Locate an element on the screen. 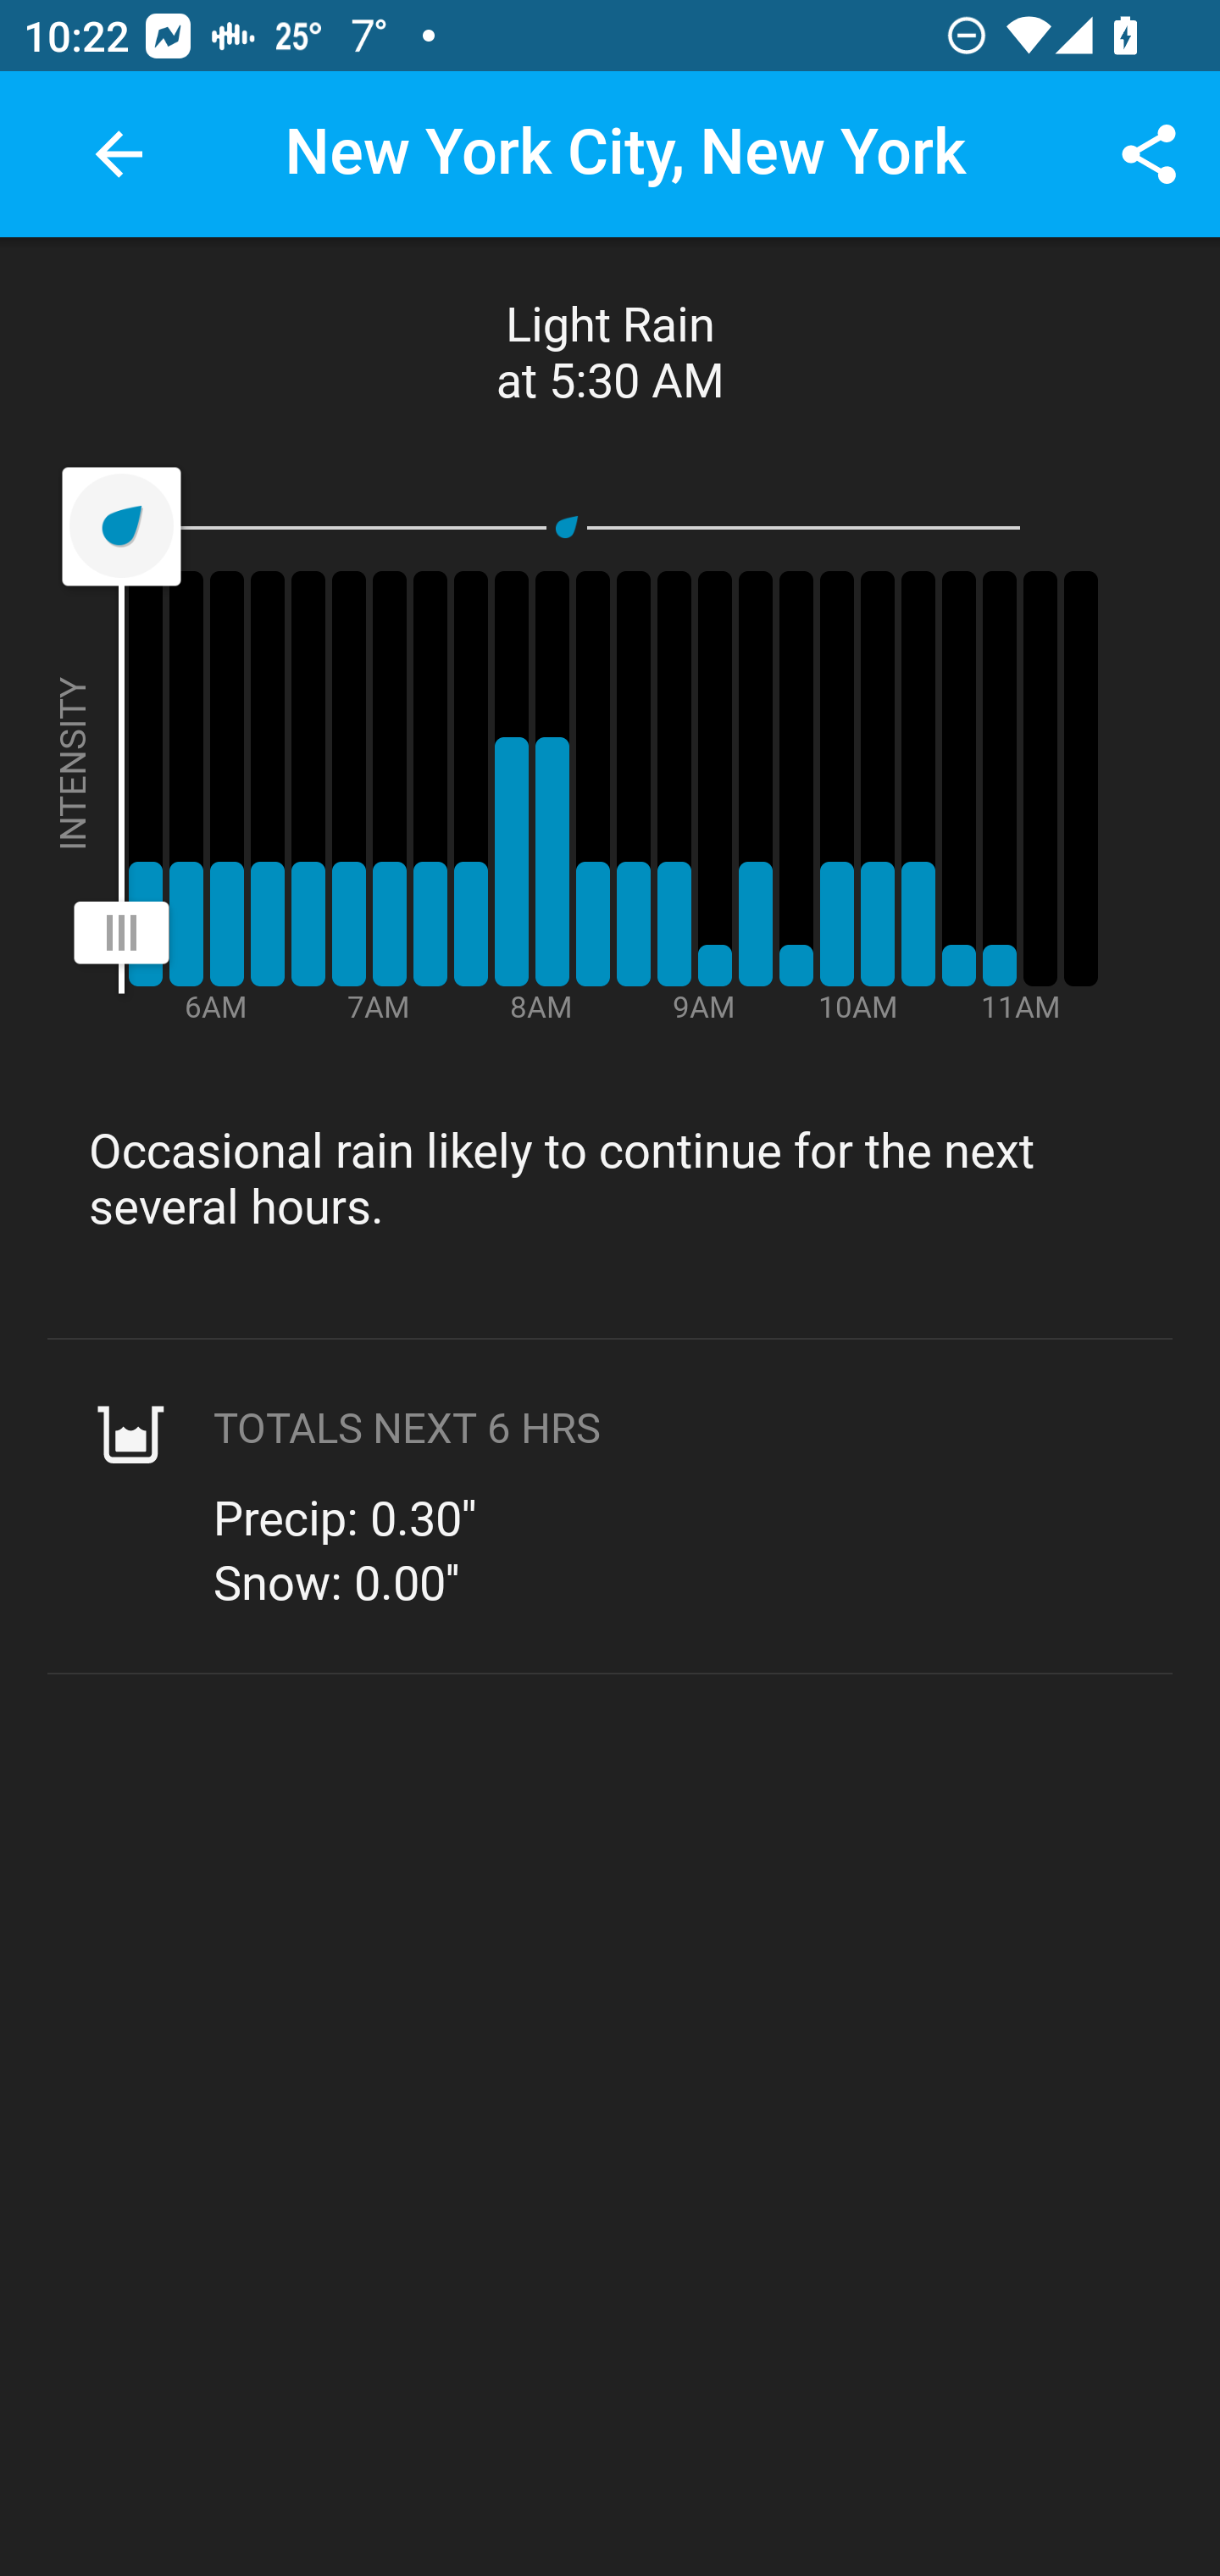 Image resolution: width=1220 pixels, height=2576 pixels. Share is located at coordinates (1149, 154).